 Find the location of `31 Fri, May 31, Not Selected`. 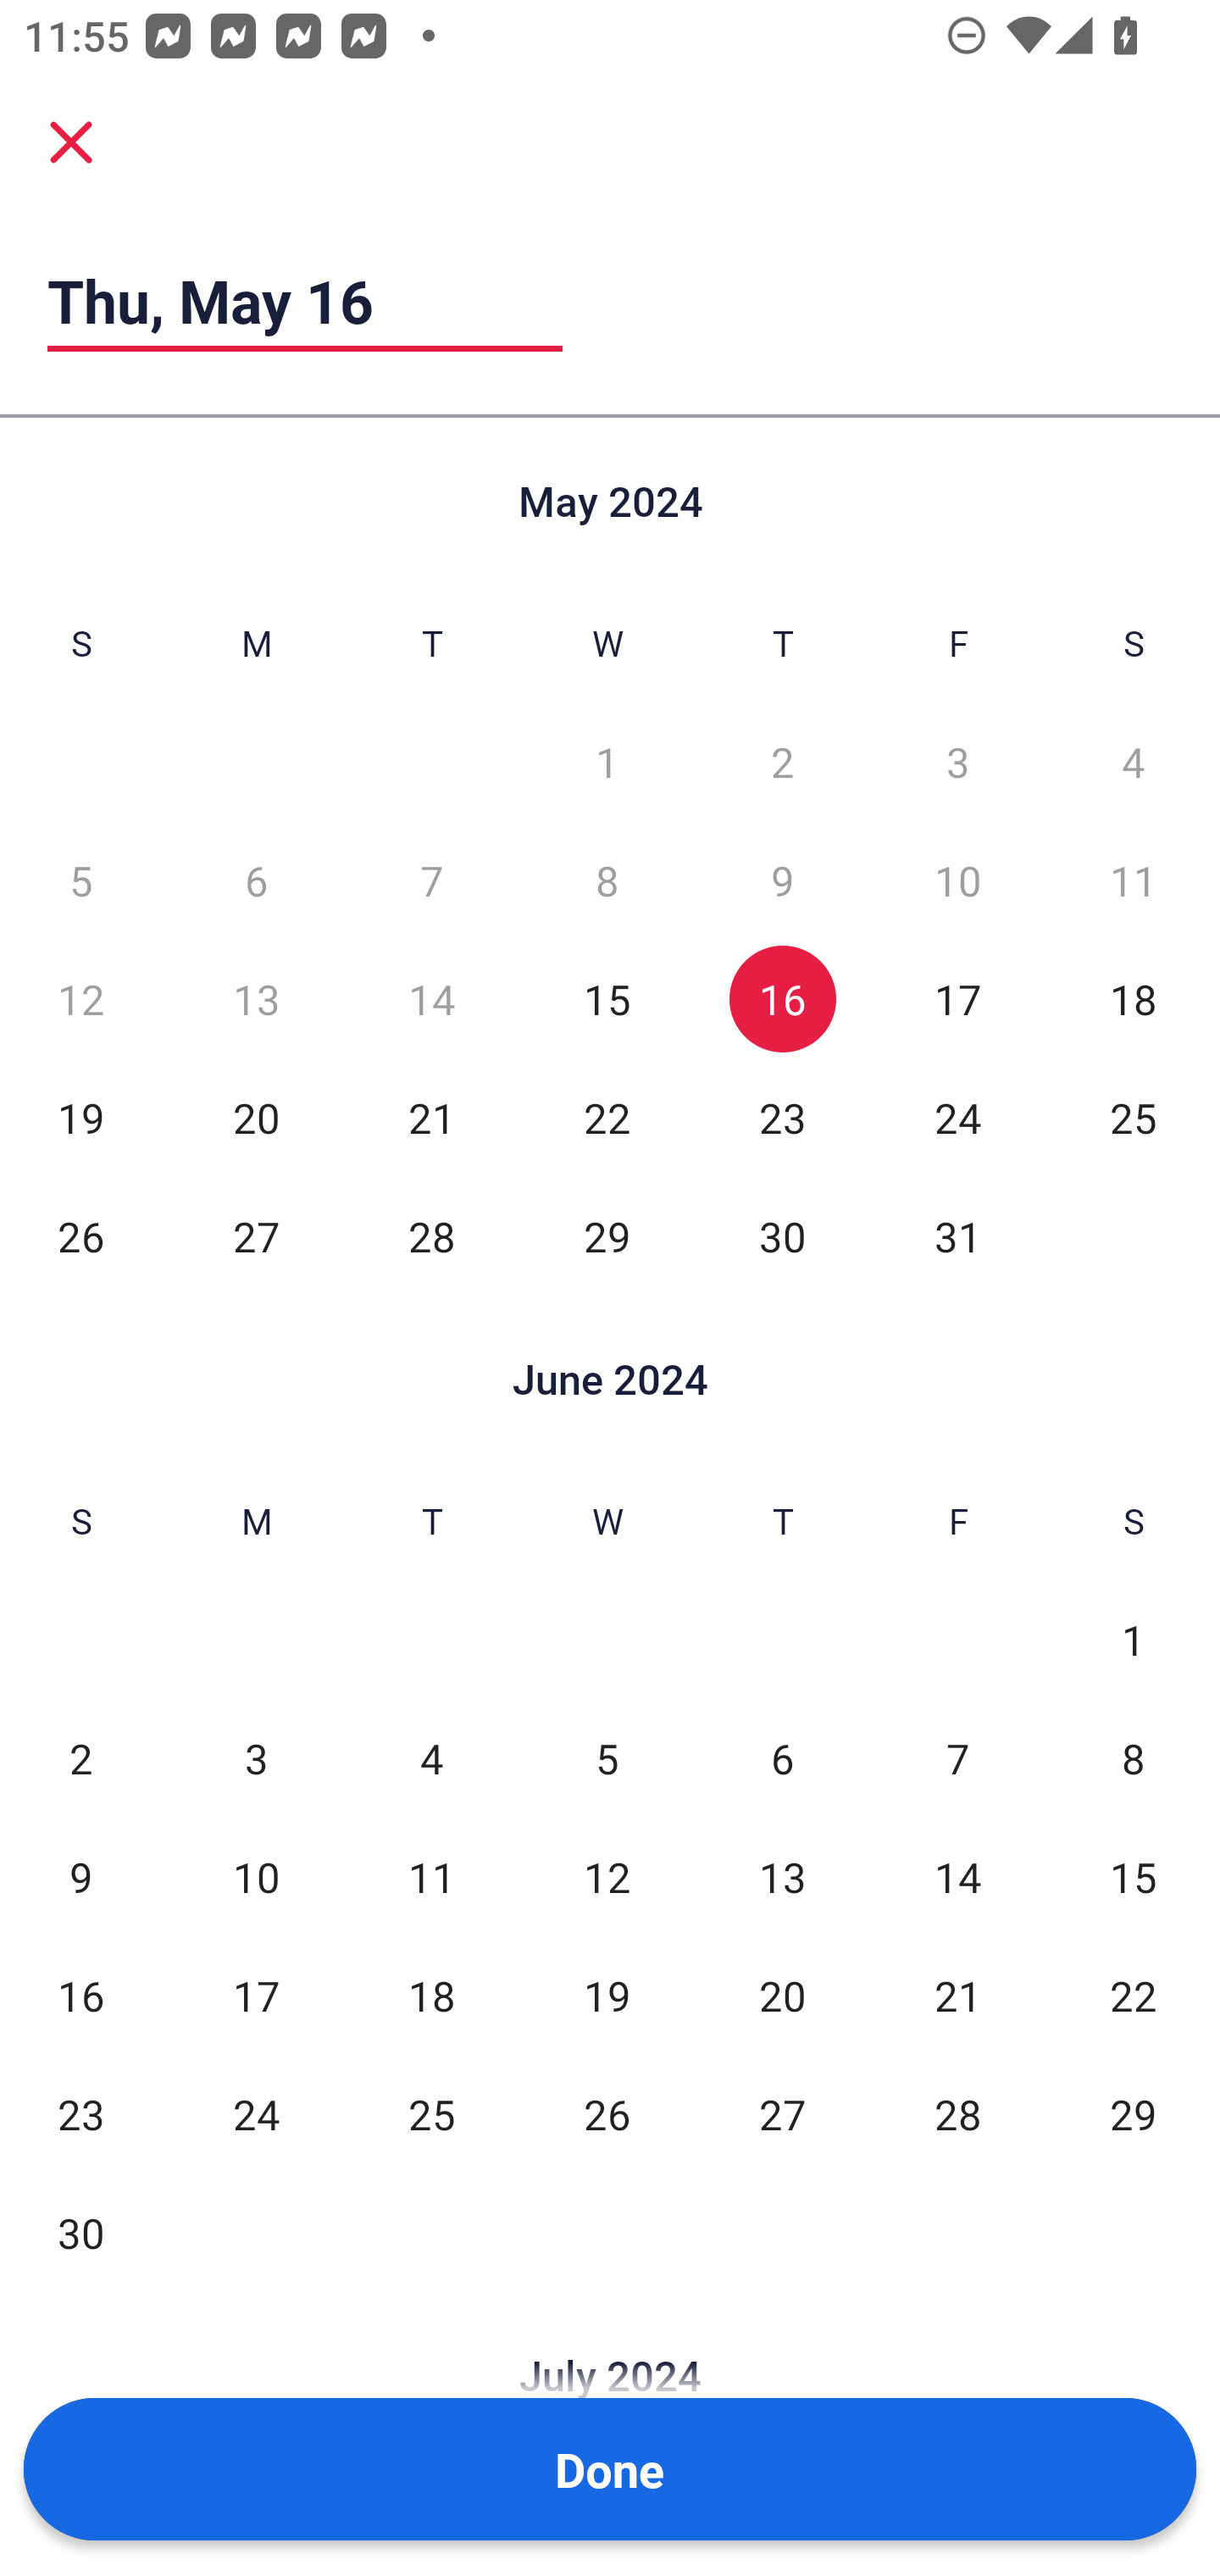

31 Fri, May 31, Not Selected is located at coordinates (957, 1236).